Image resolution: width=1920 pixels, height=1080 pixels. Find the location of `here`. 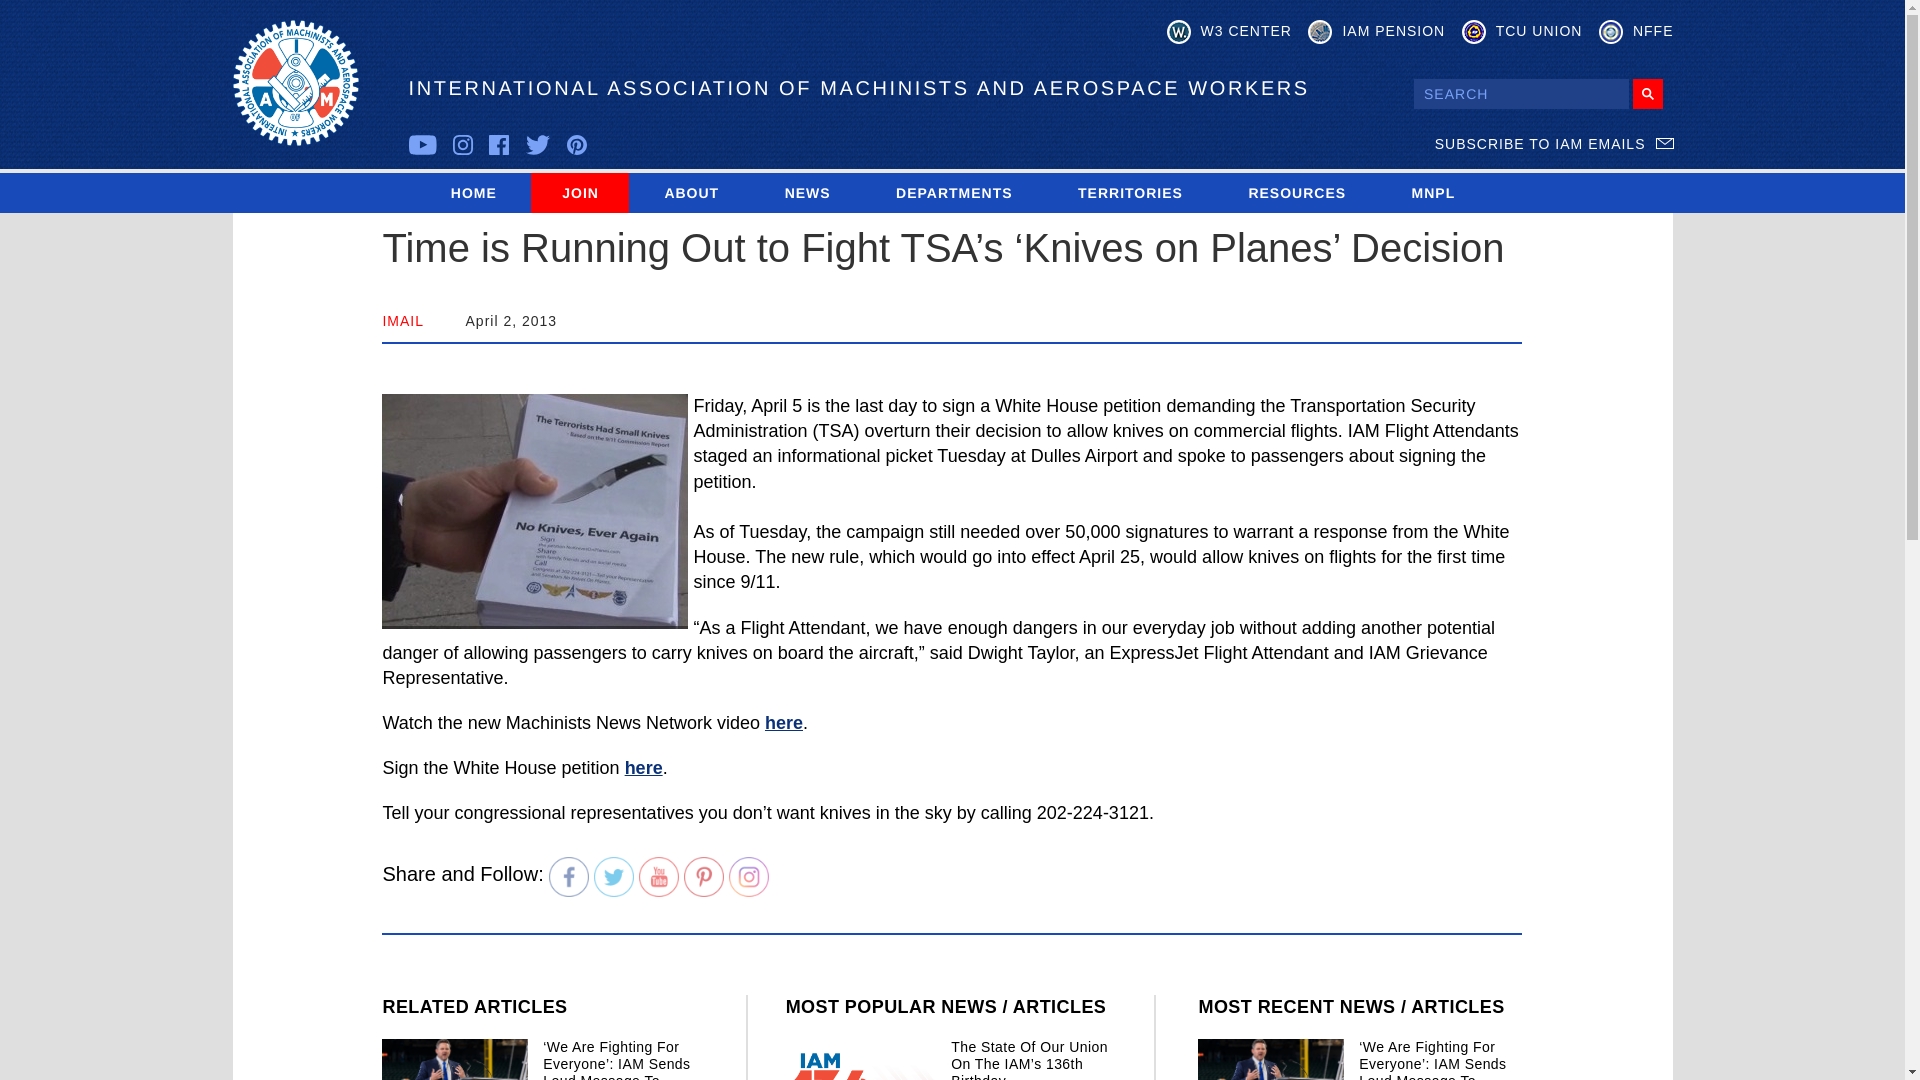

here is located at coordinates (644, 768).